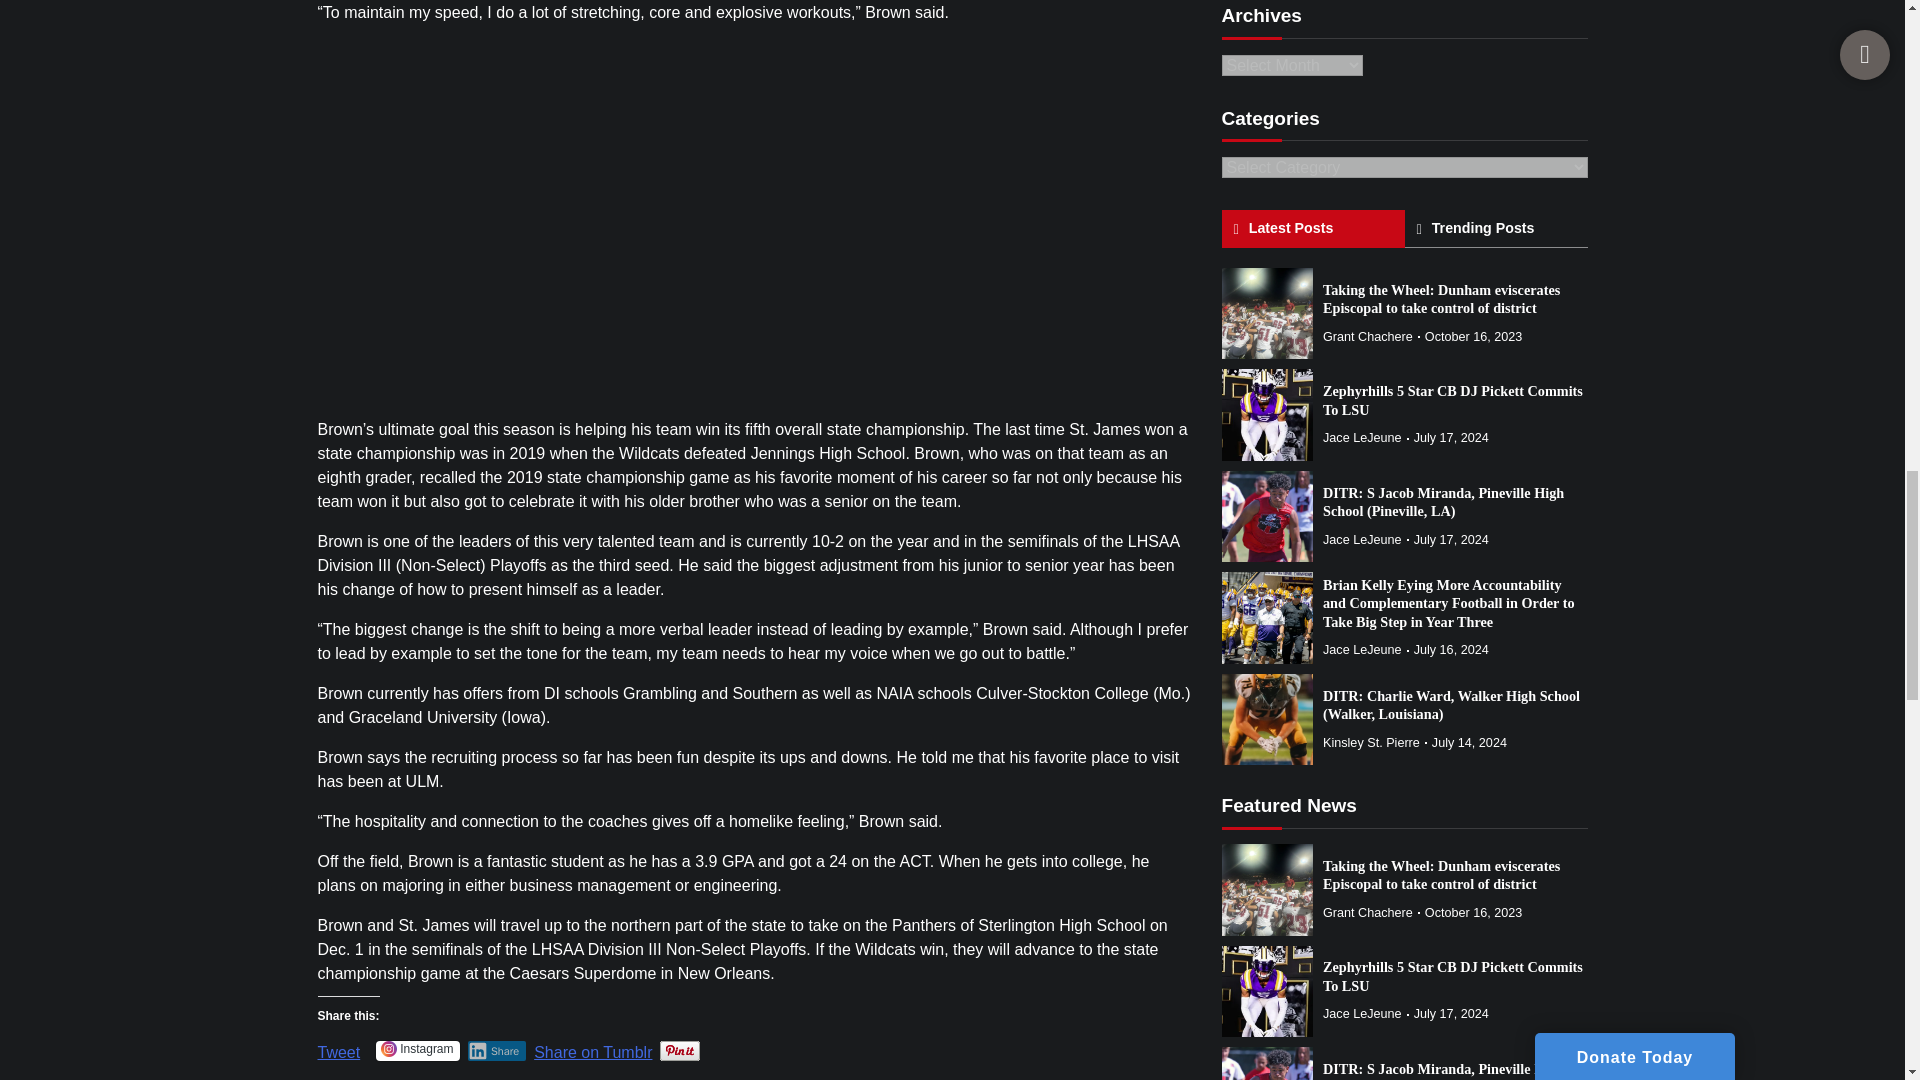 This screenshot has width=1920, height=1080. Describe the element at coordinates (417, 1050) in the screenshot. I see `Click to share on Instagram` at that location.